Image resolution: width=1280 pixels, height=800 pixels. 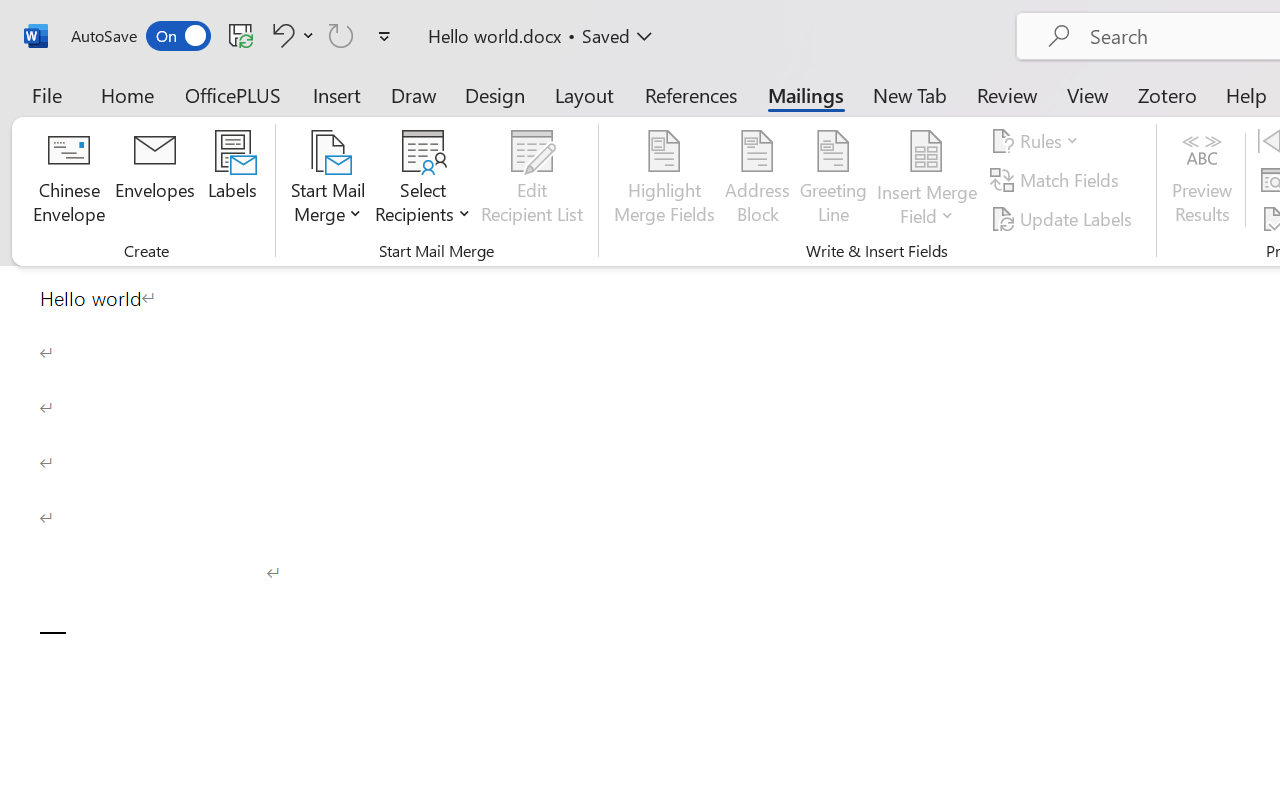 What do you see at coordinates (532, 180) in the screenshot?
I see `Edit Recipient List...` at bounding box center [532, 180].